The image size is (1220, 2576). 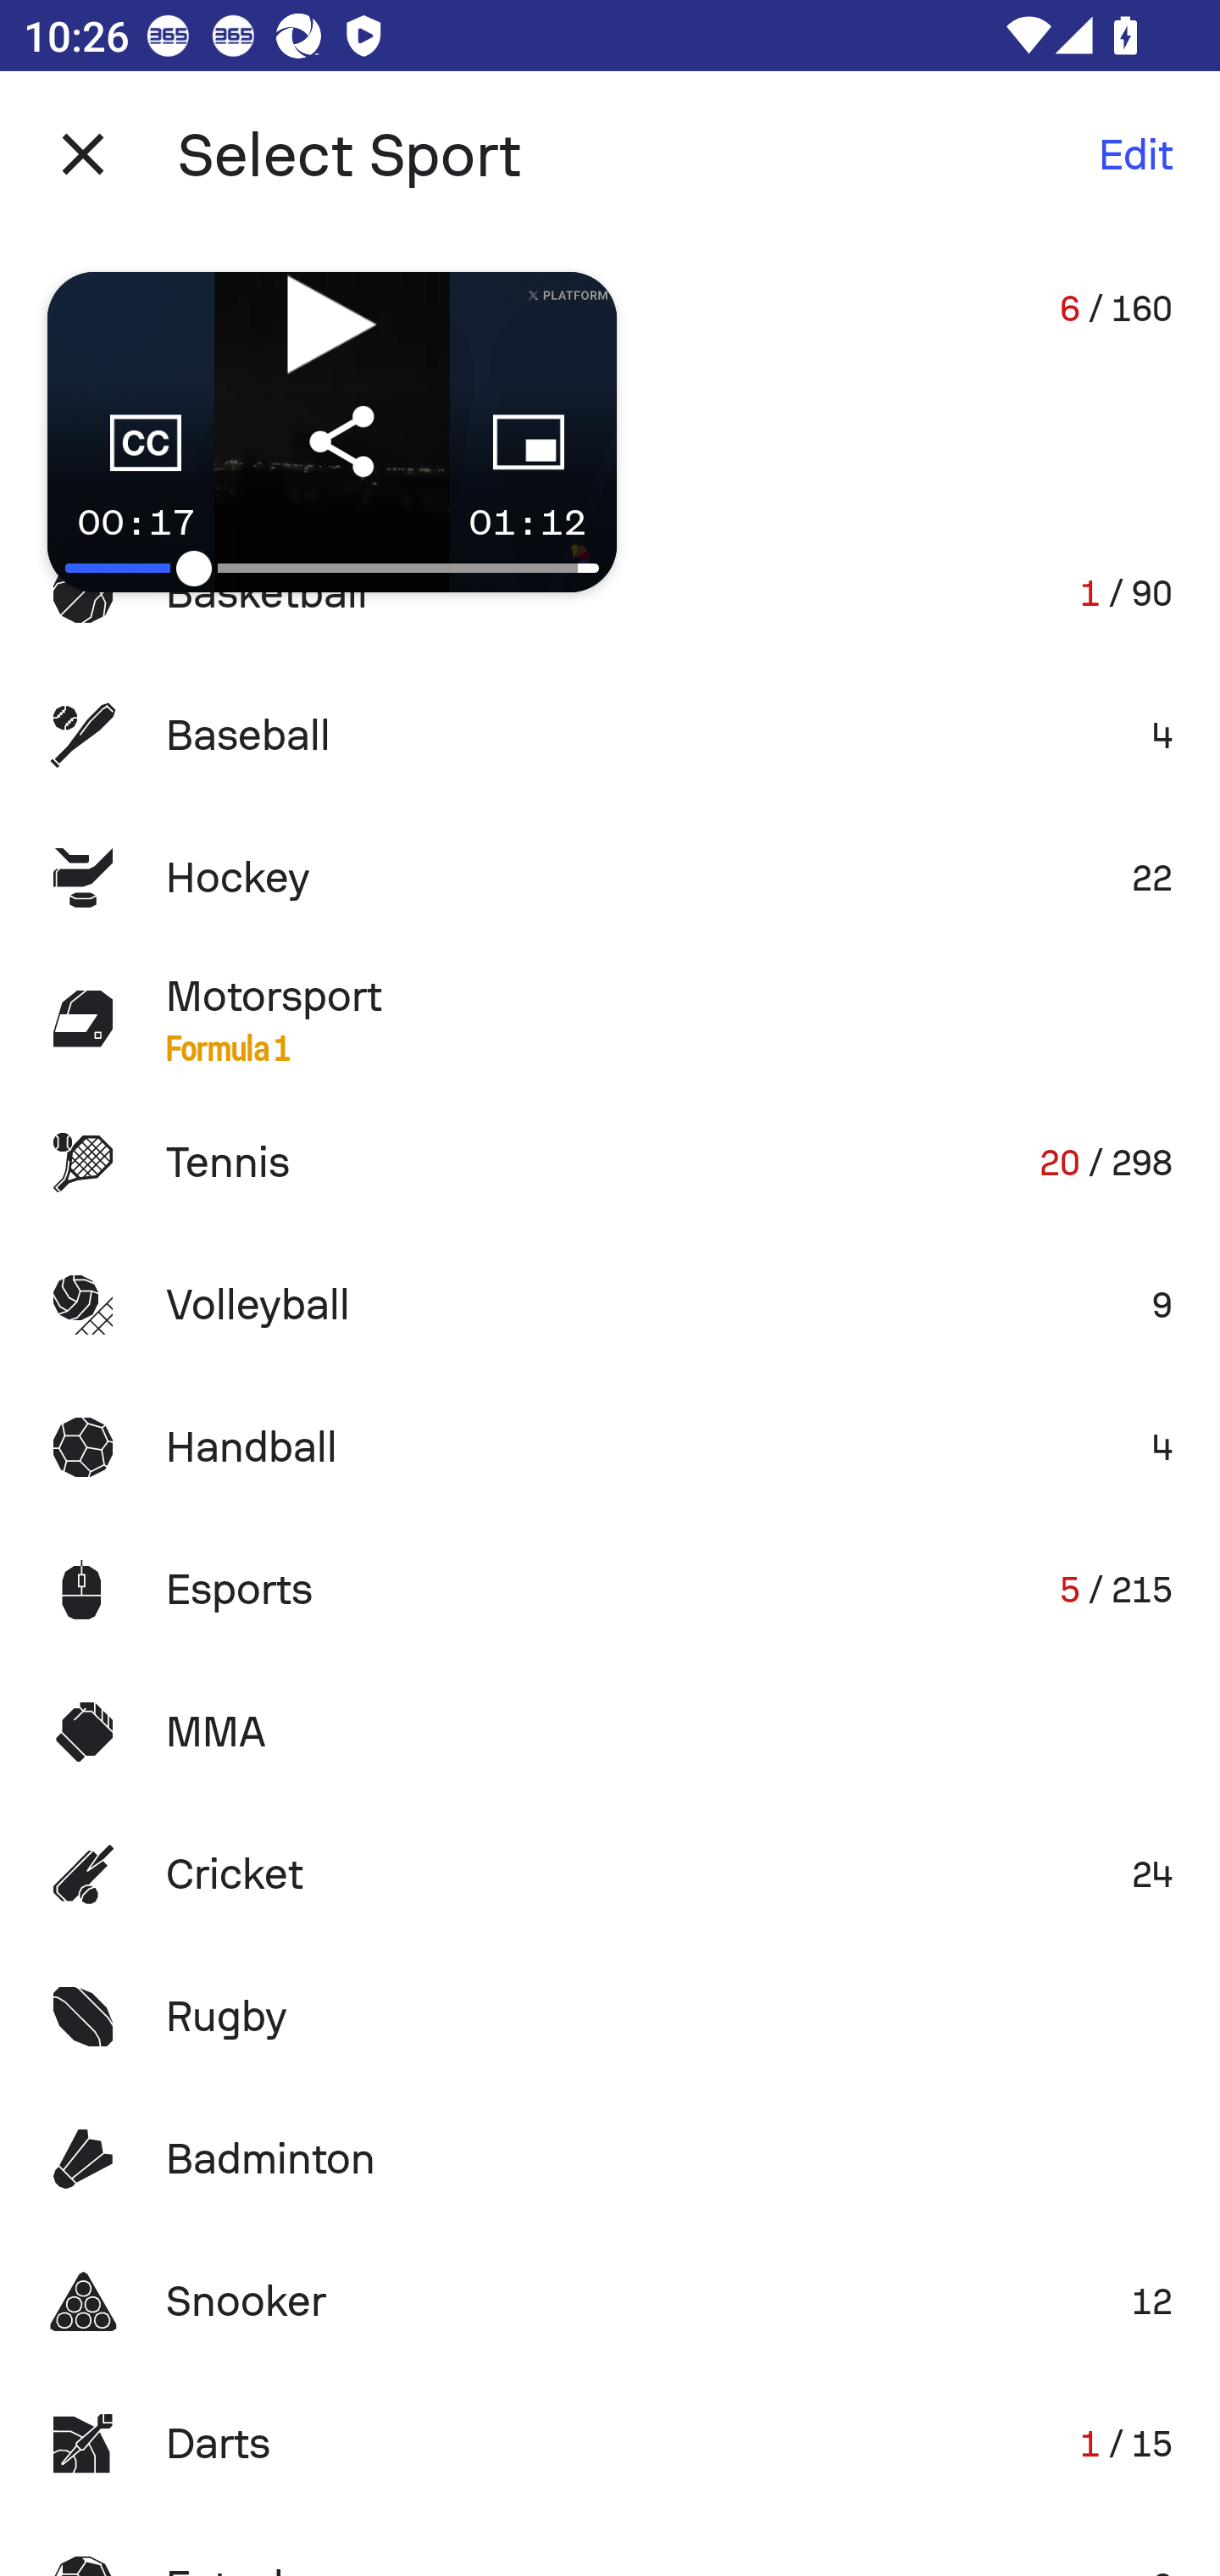 What do you see at coordinates (610, 876) in the screenshot?
I see `Hockey 22` at bounding box center [610, 876].